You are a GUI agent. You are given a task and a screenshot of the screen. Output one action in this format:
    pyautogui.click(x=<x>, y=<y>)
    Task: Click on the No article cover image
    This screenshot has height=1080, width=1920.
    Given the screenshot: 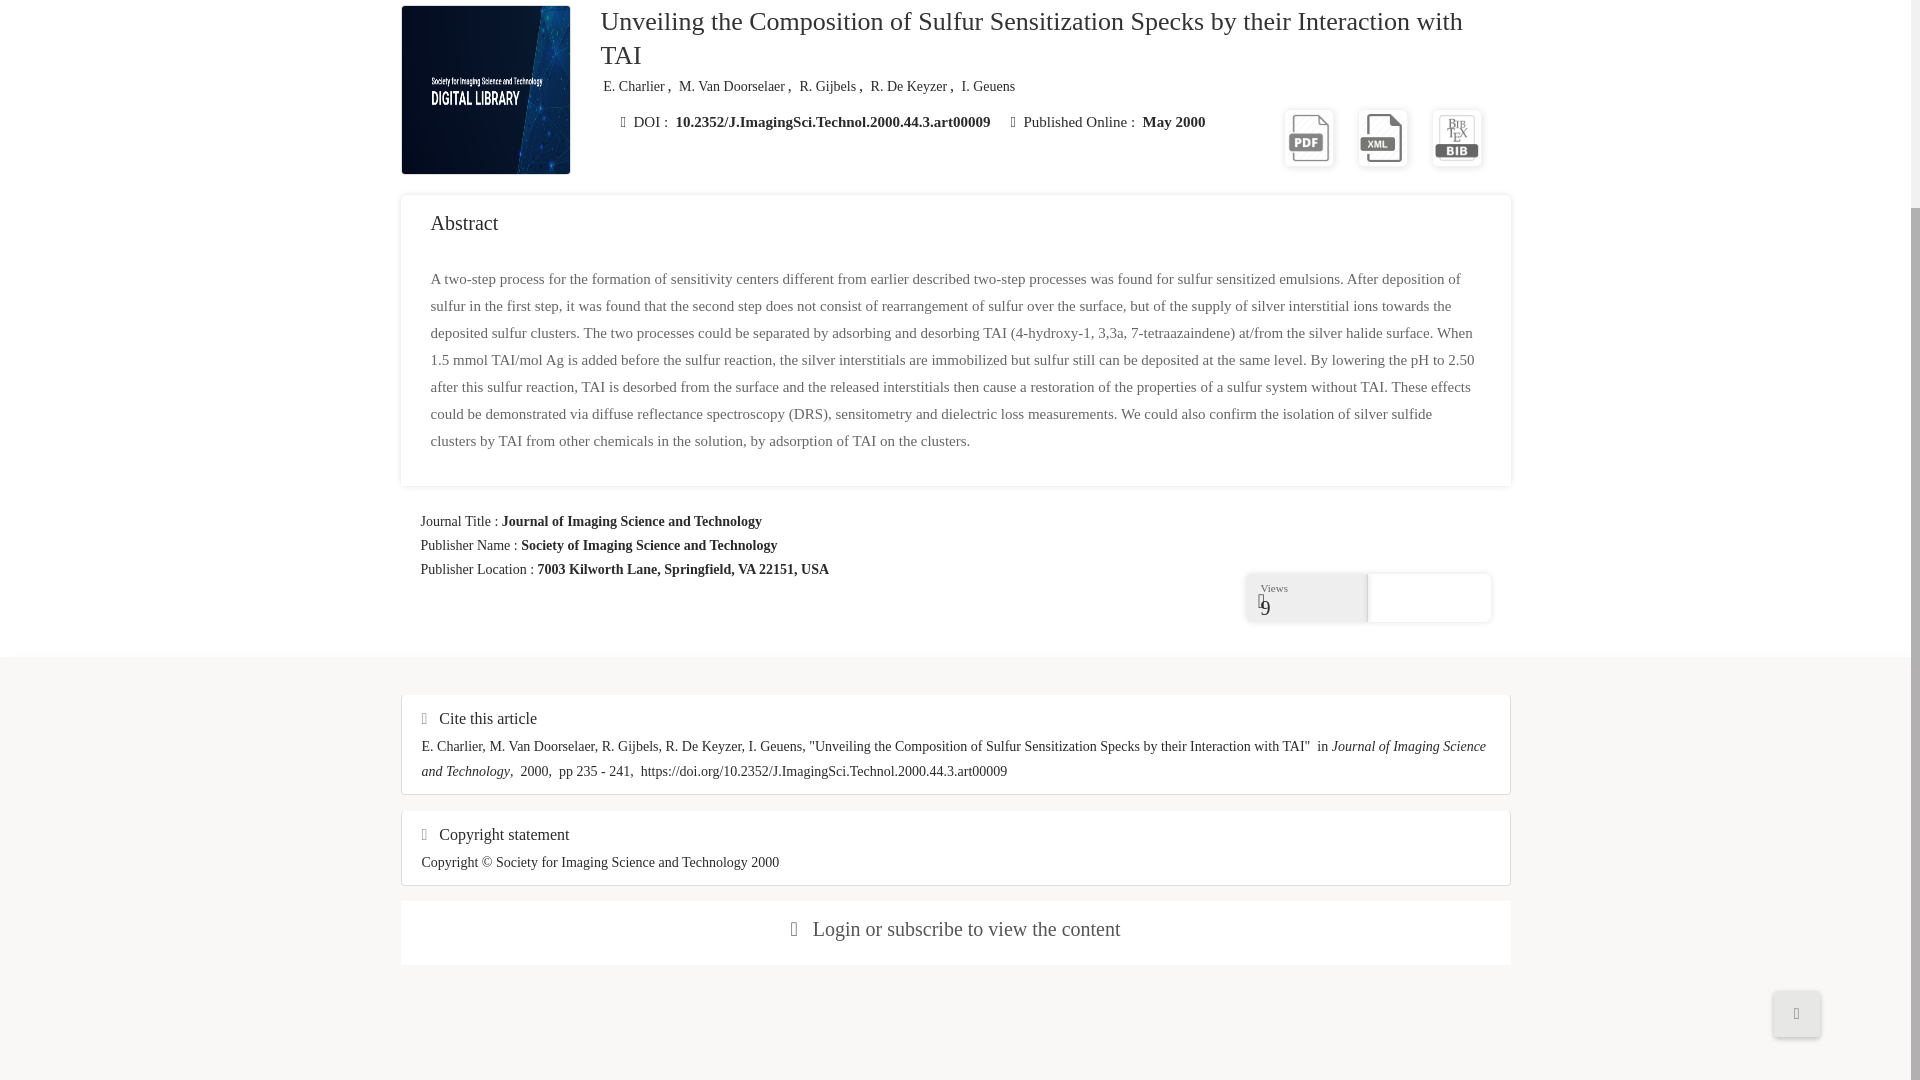 What is the action you would take?
    pyautogui.click(x=486, y=90)
    